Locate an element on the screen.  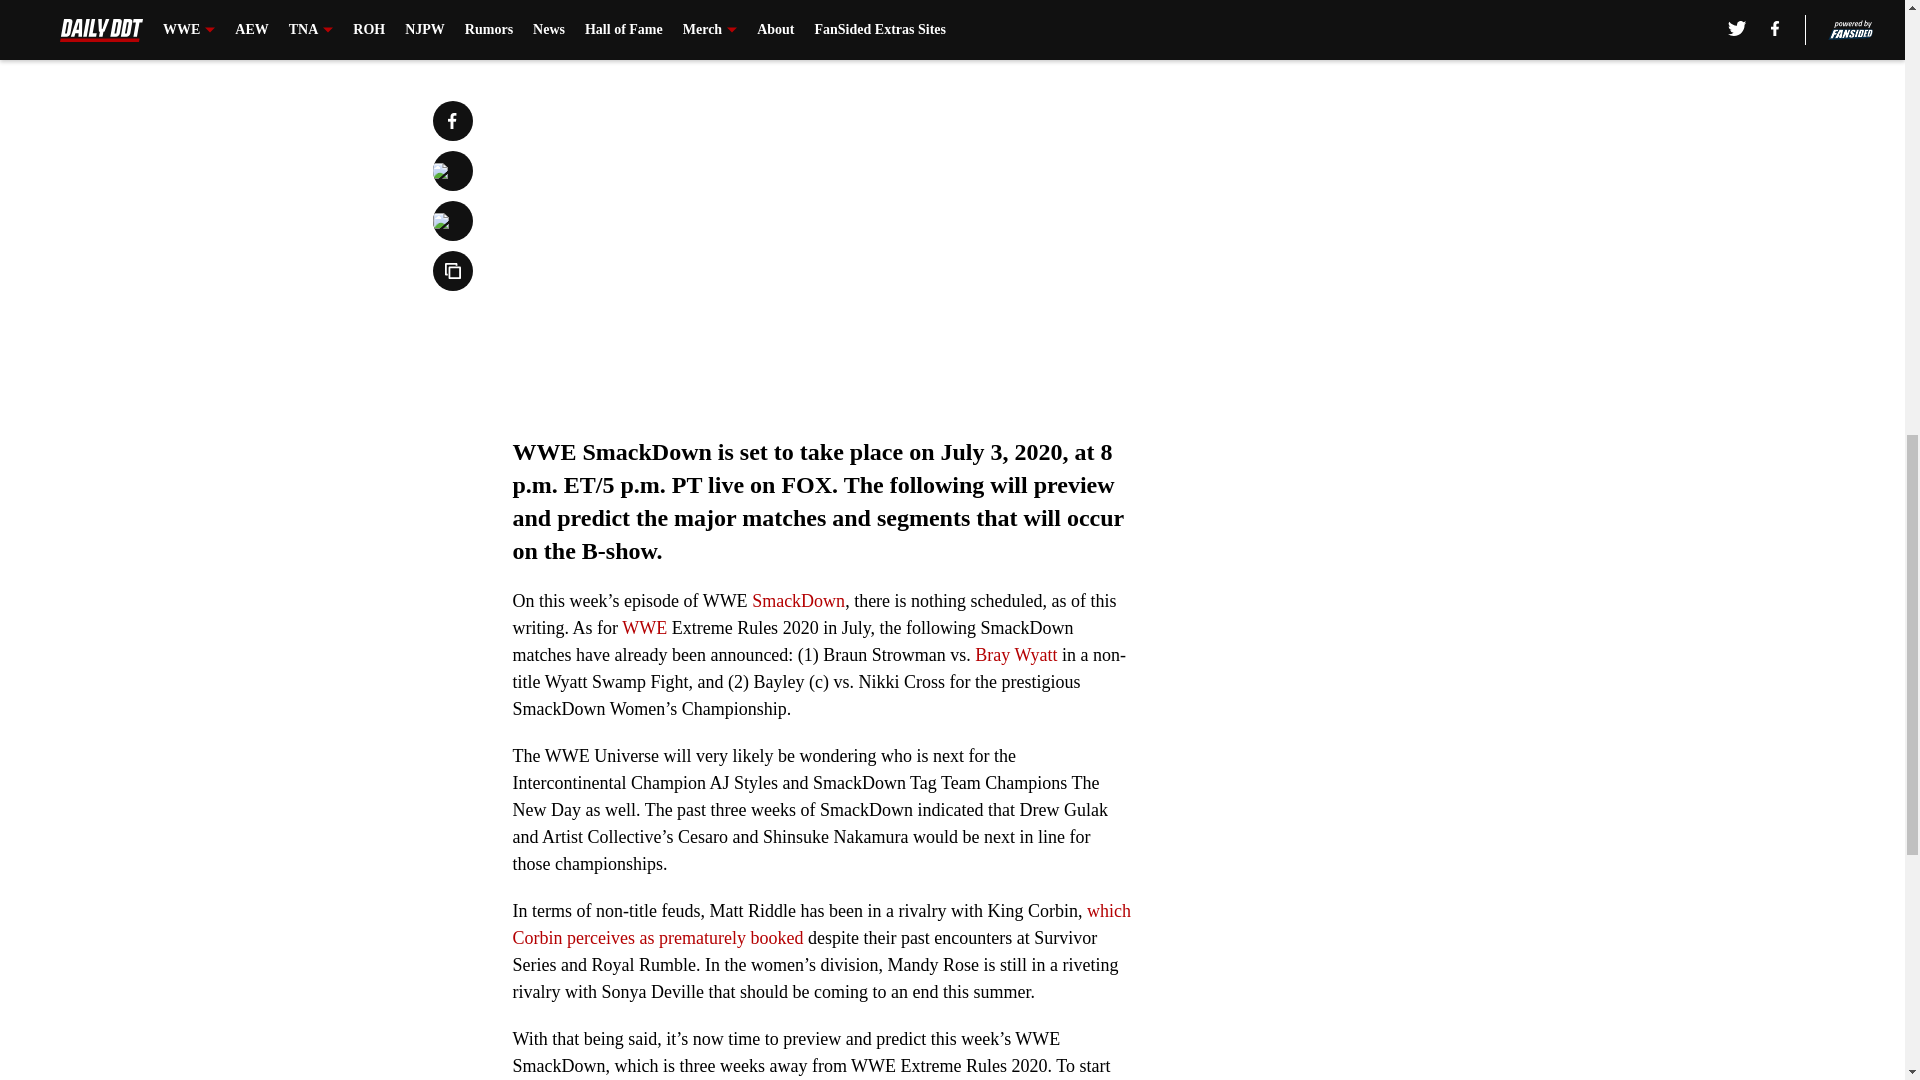
SmackDown is located at coordinates (798, 600).